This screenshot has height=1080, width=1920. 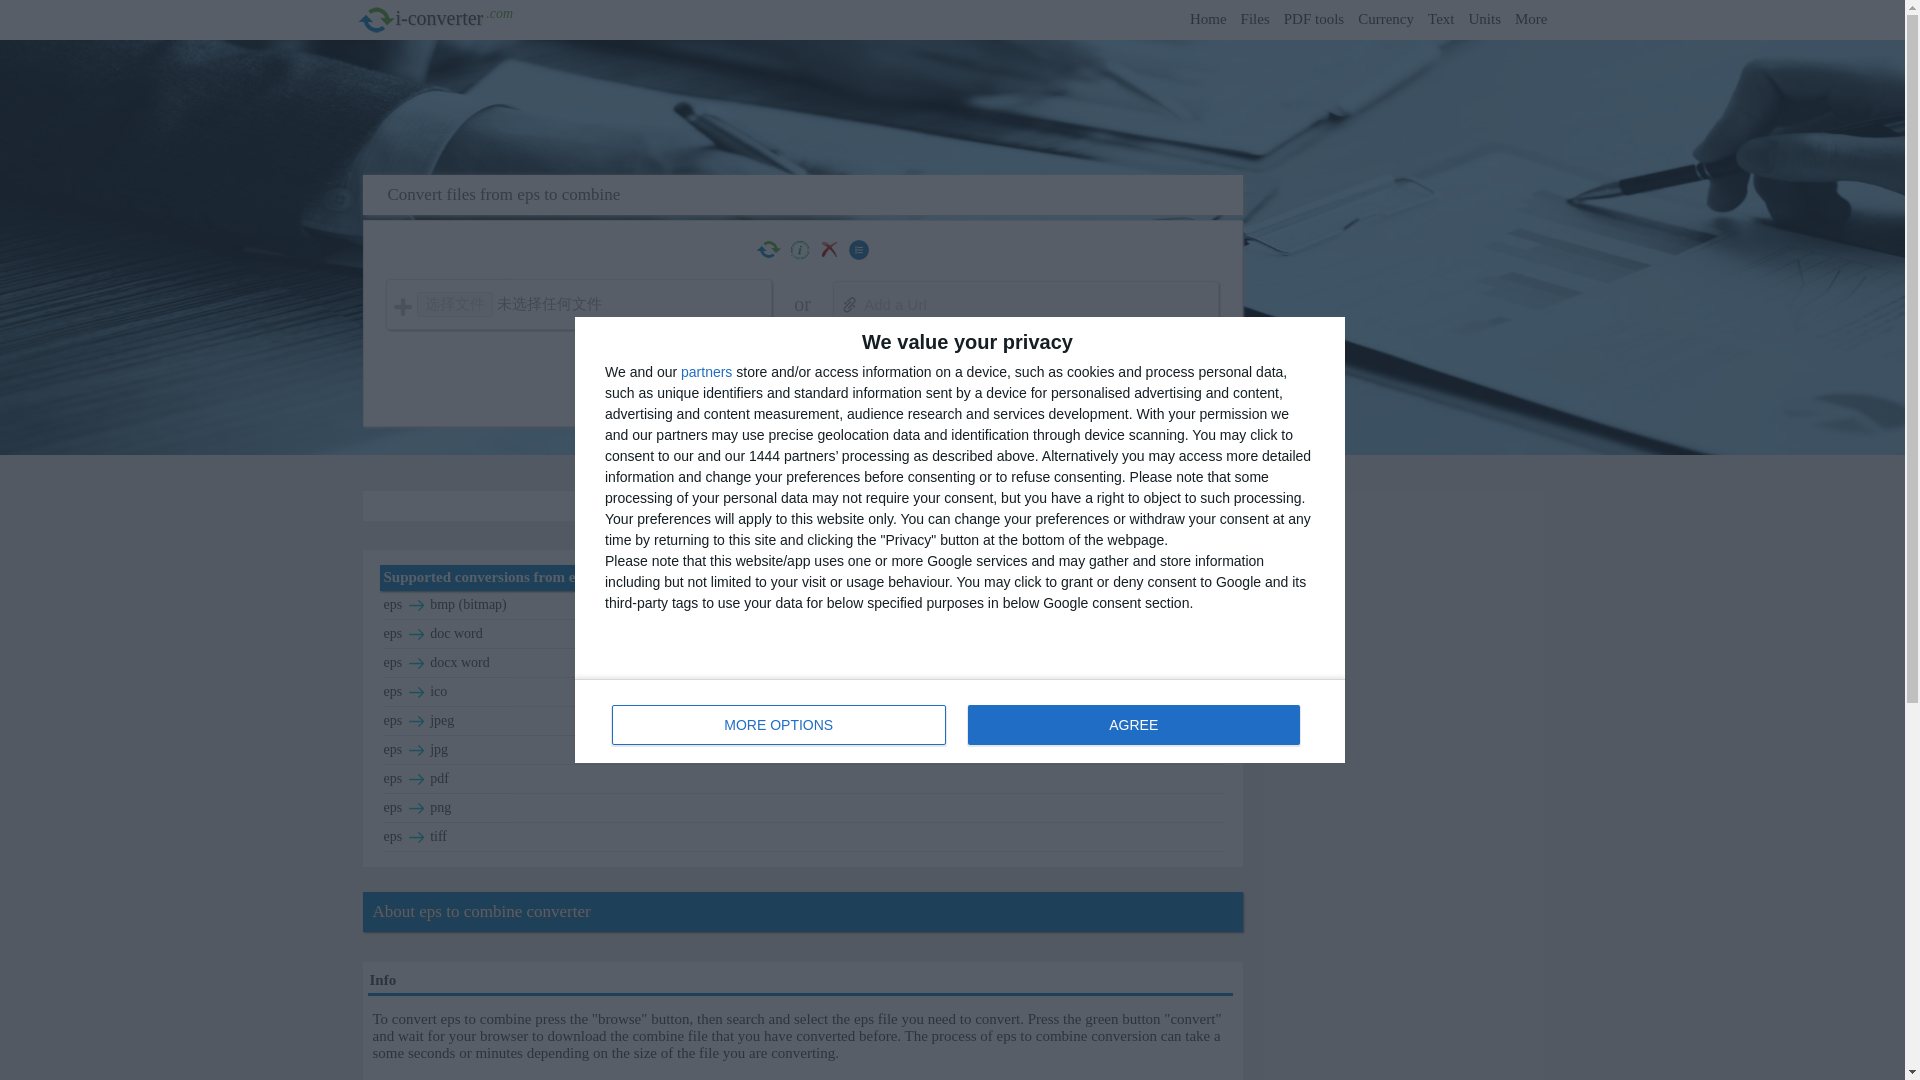 I want to click on Files, so click(x=1484, y=19).